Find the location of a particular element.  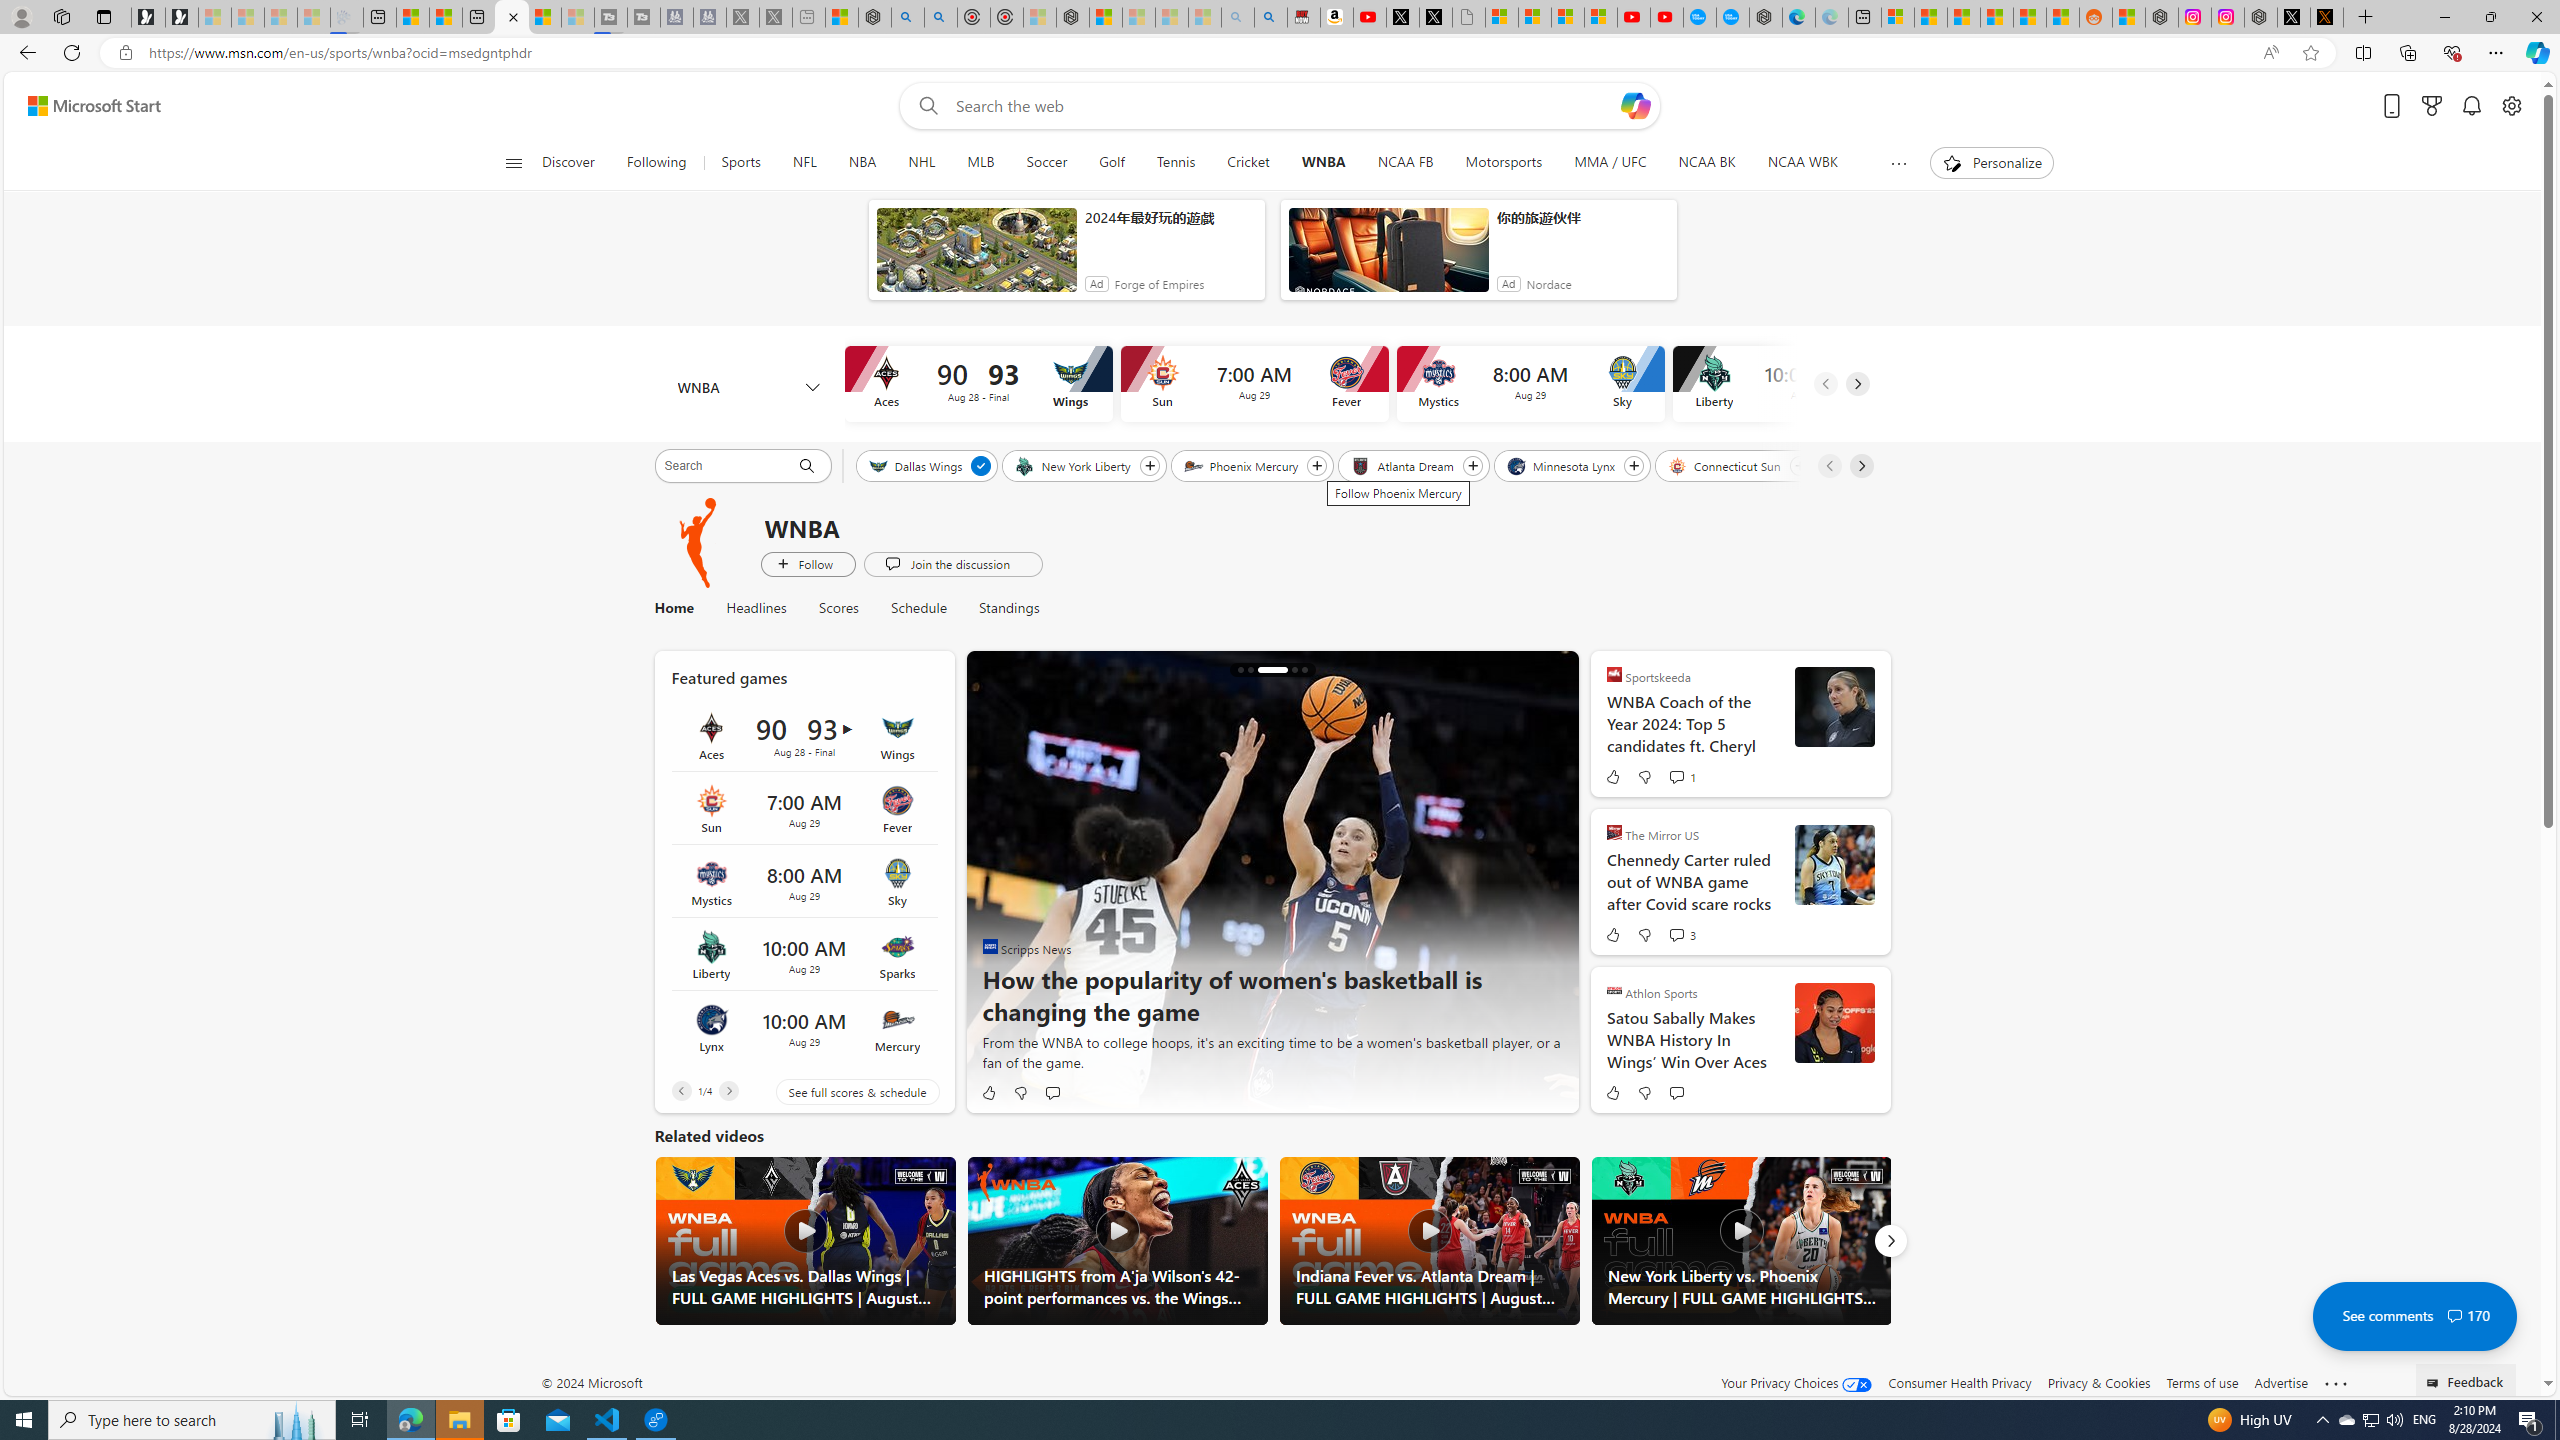

NCAA WBK is located at coordinates (1802, 163).